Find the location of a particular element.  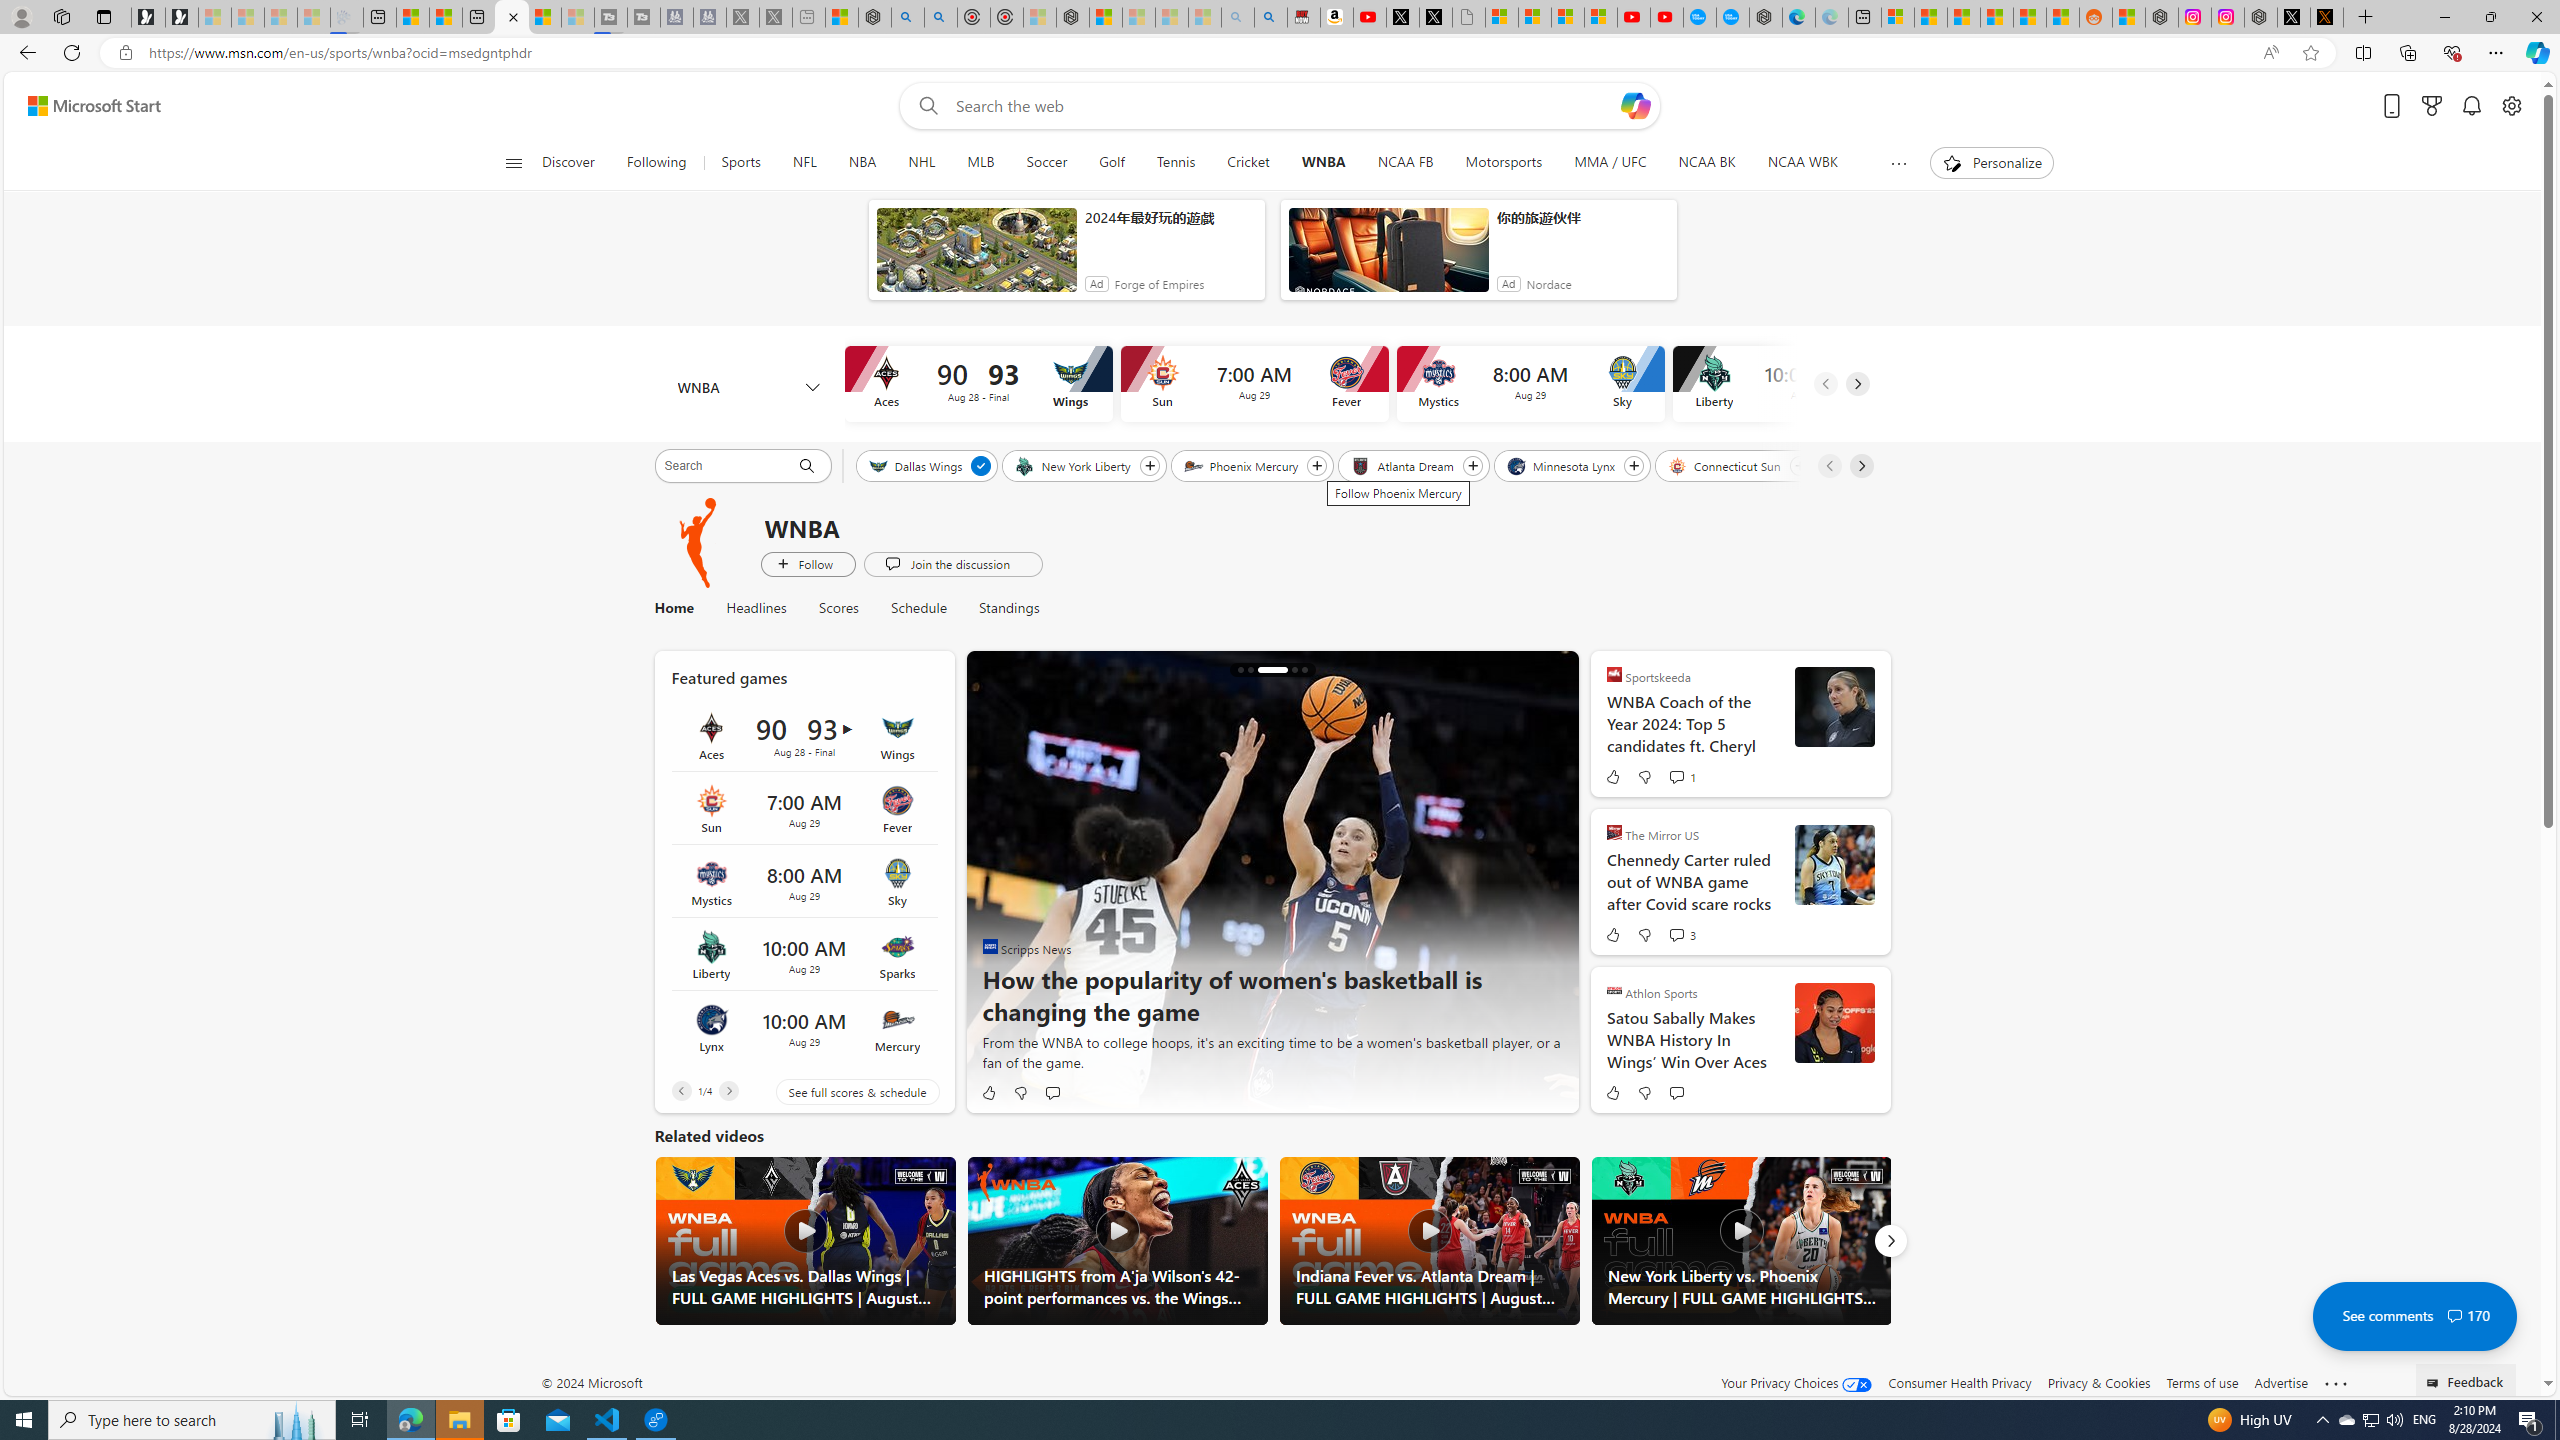

NCAA WBK is located at coordinates (1802, 163).